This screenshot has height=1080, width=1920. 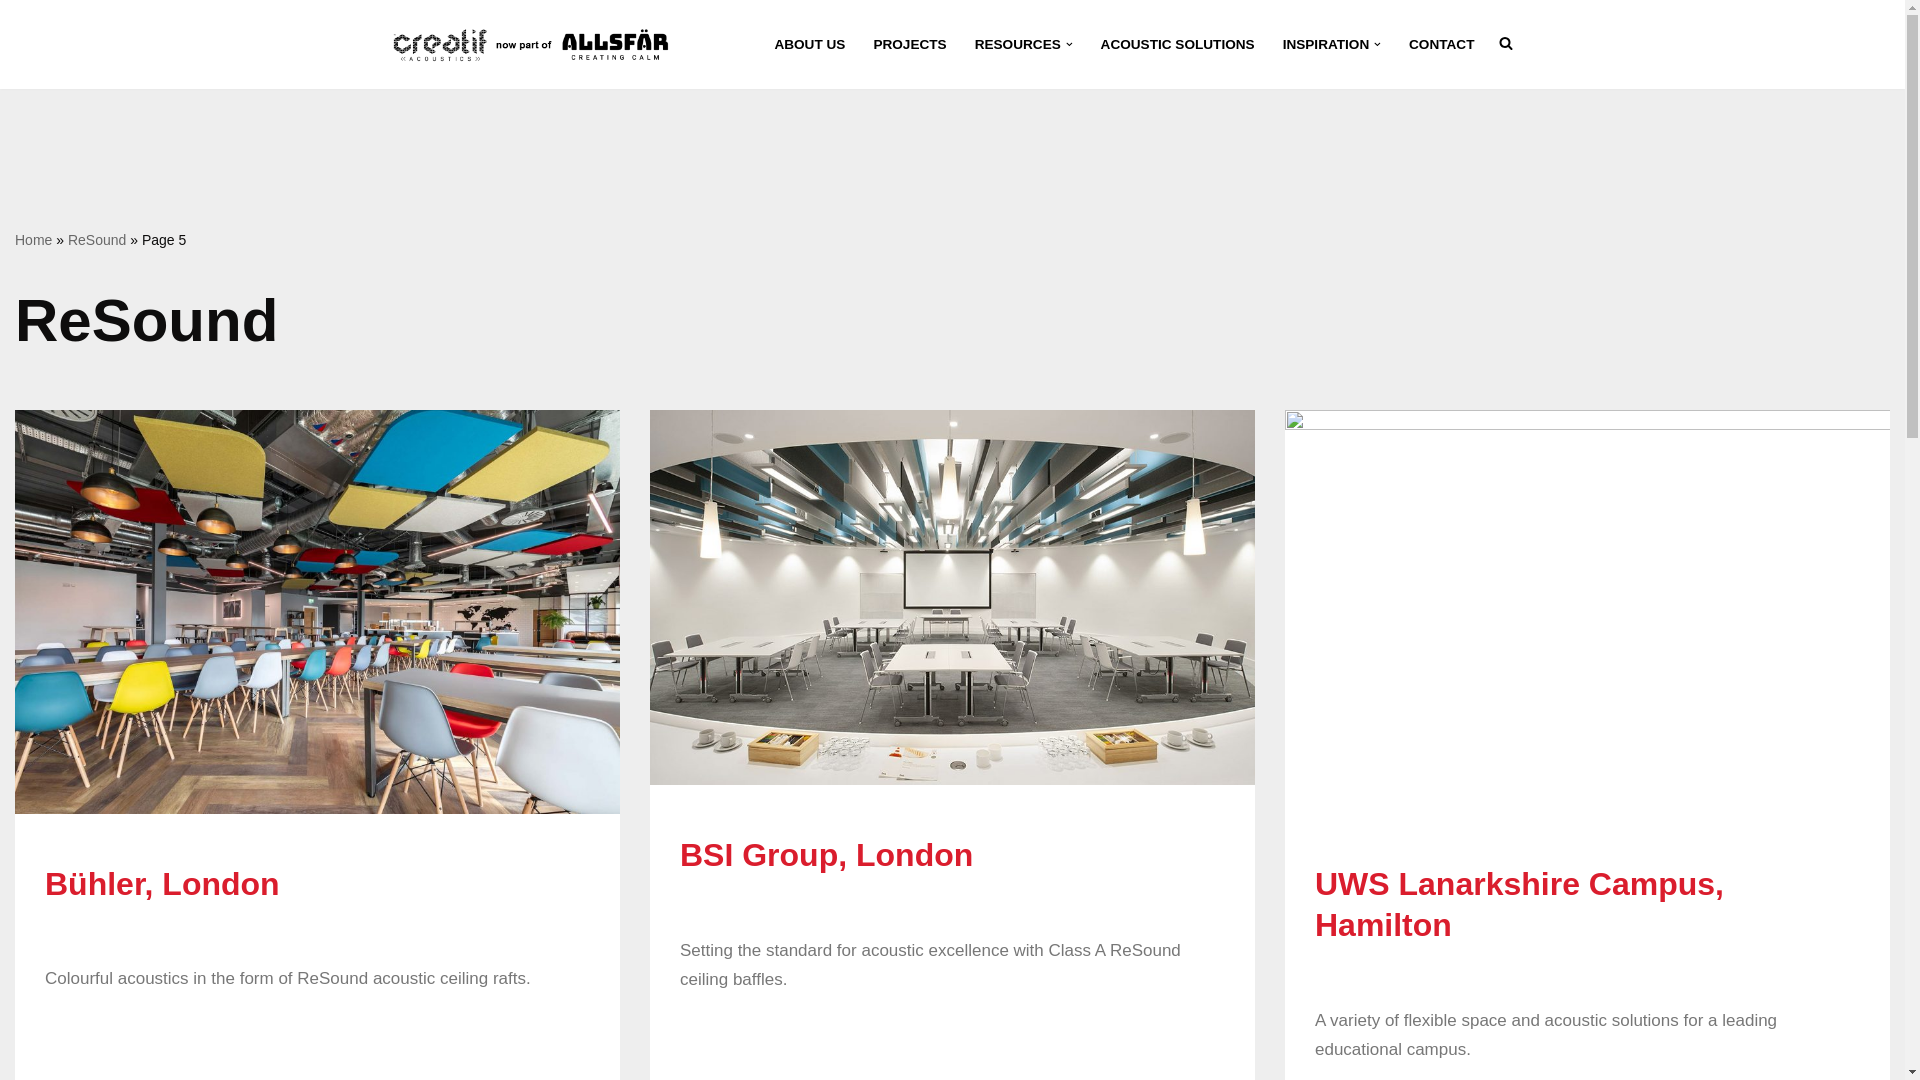 What do you see at coordinates (15, 42) in the screenshot?
I see `Skip to content` at bounding box center [15, 42].